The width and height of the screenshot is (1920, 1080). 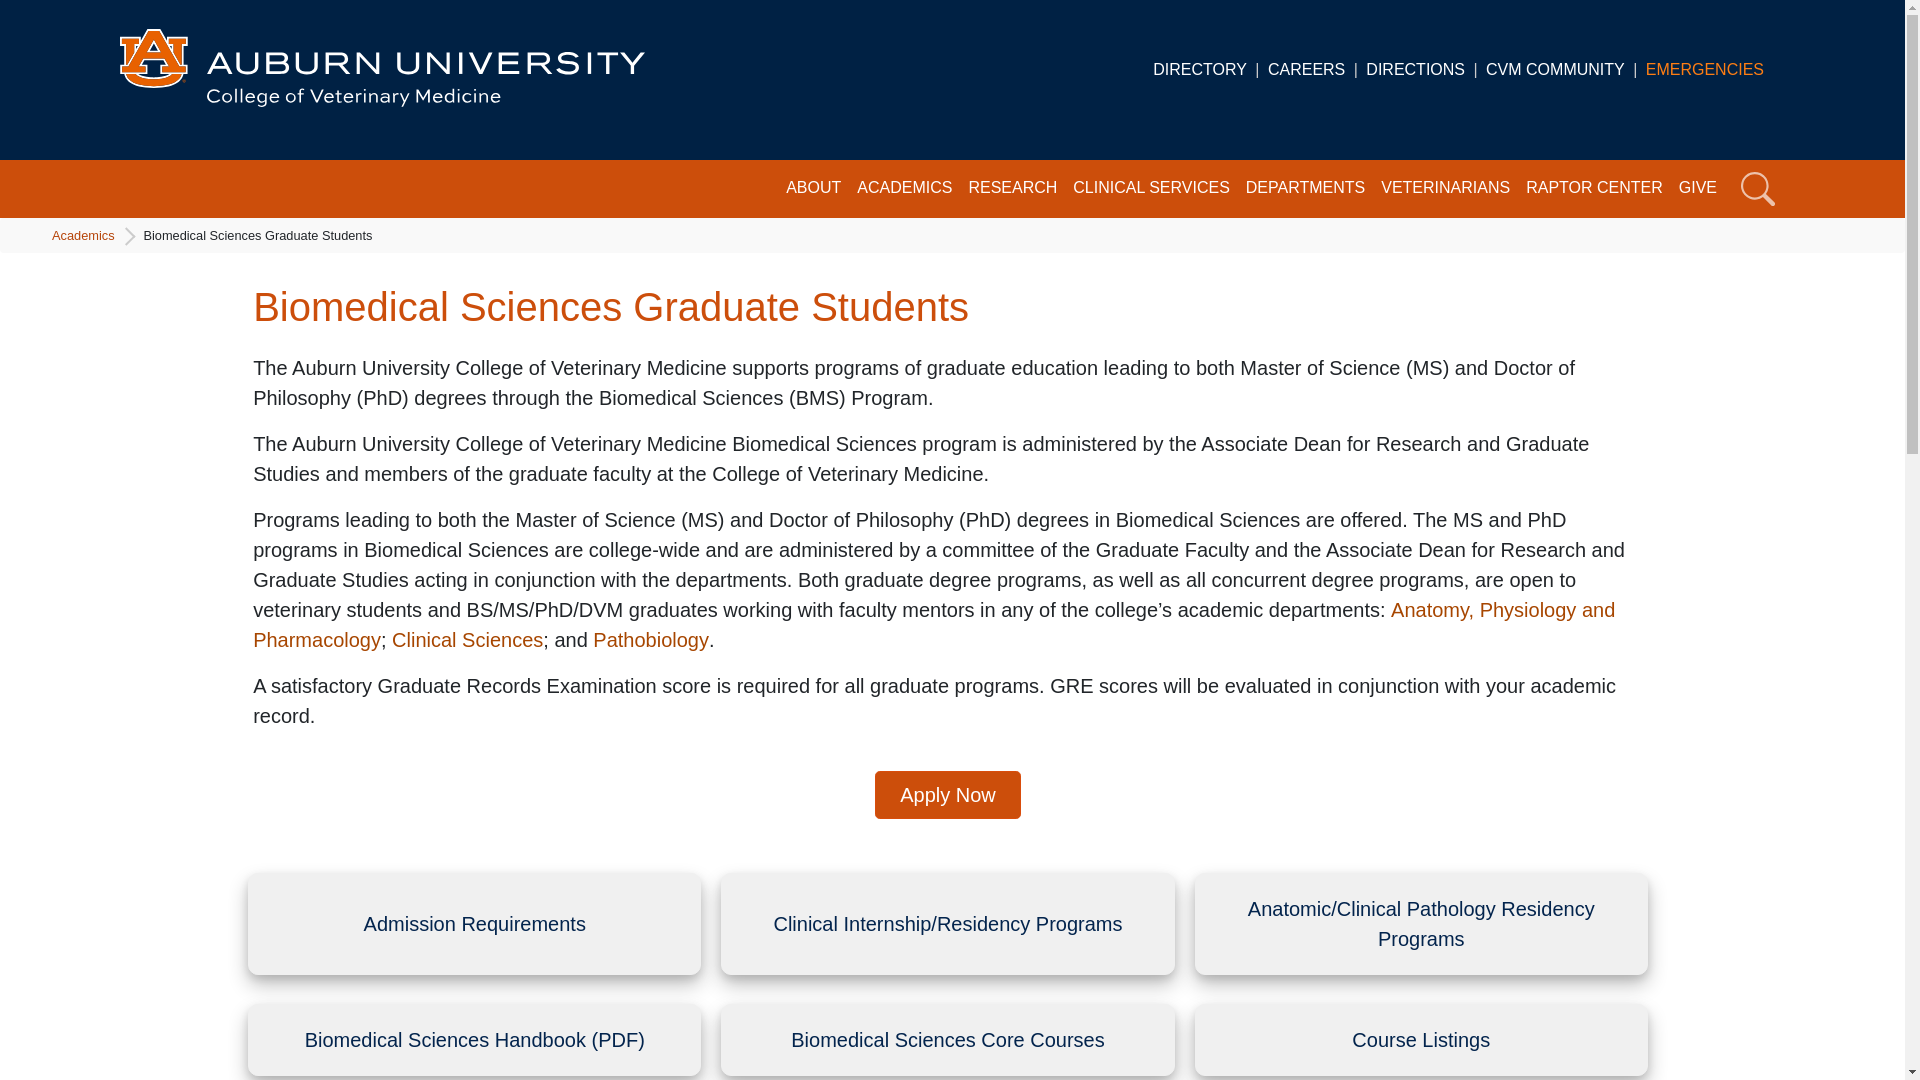 What do you see at coordinates (474, 924) in the screenshot?
I see `Admission Requirements` at bounding box center [474, 924].